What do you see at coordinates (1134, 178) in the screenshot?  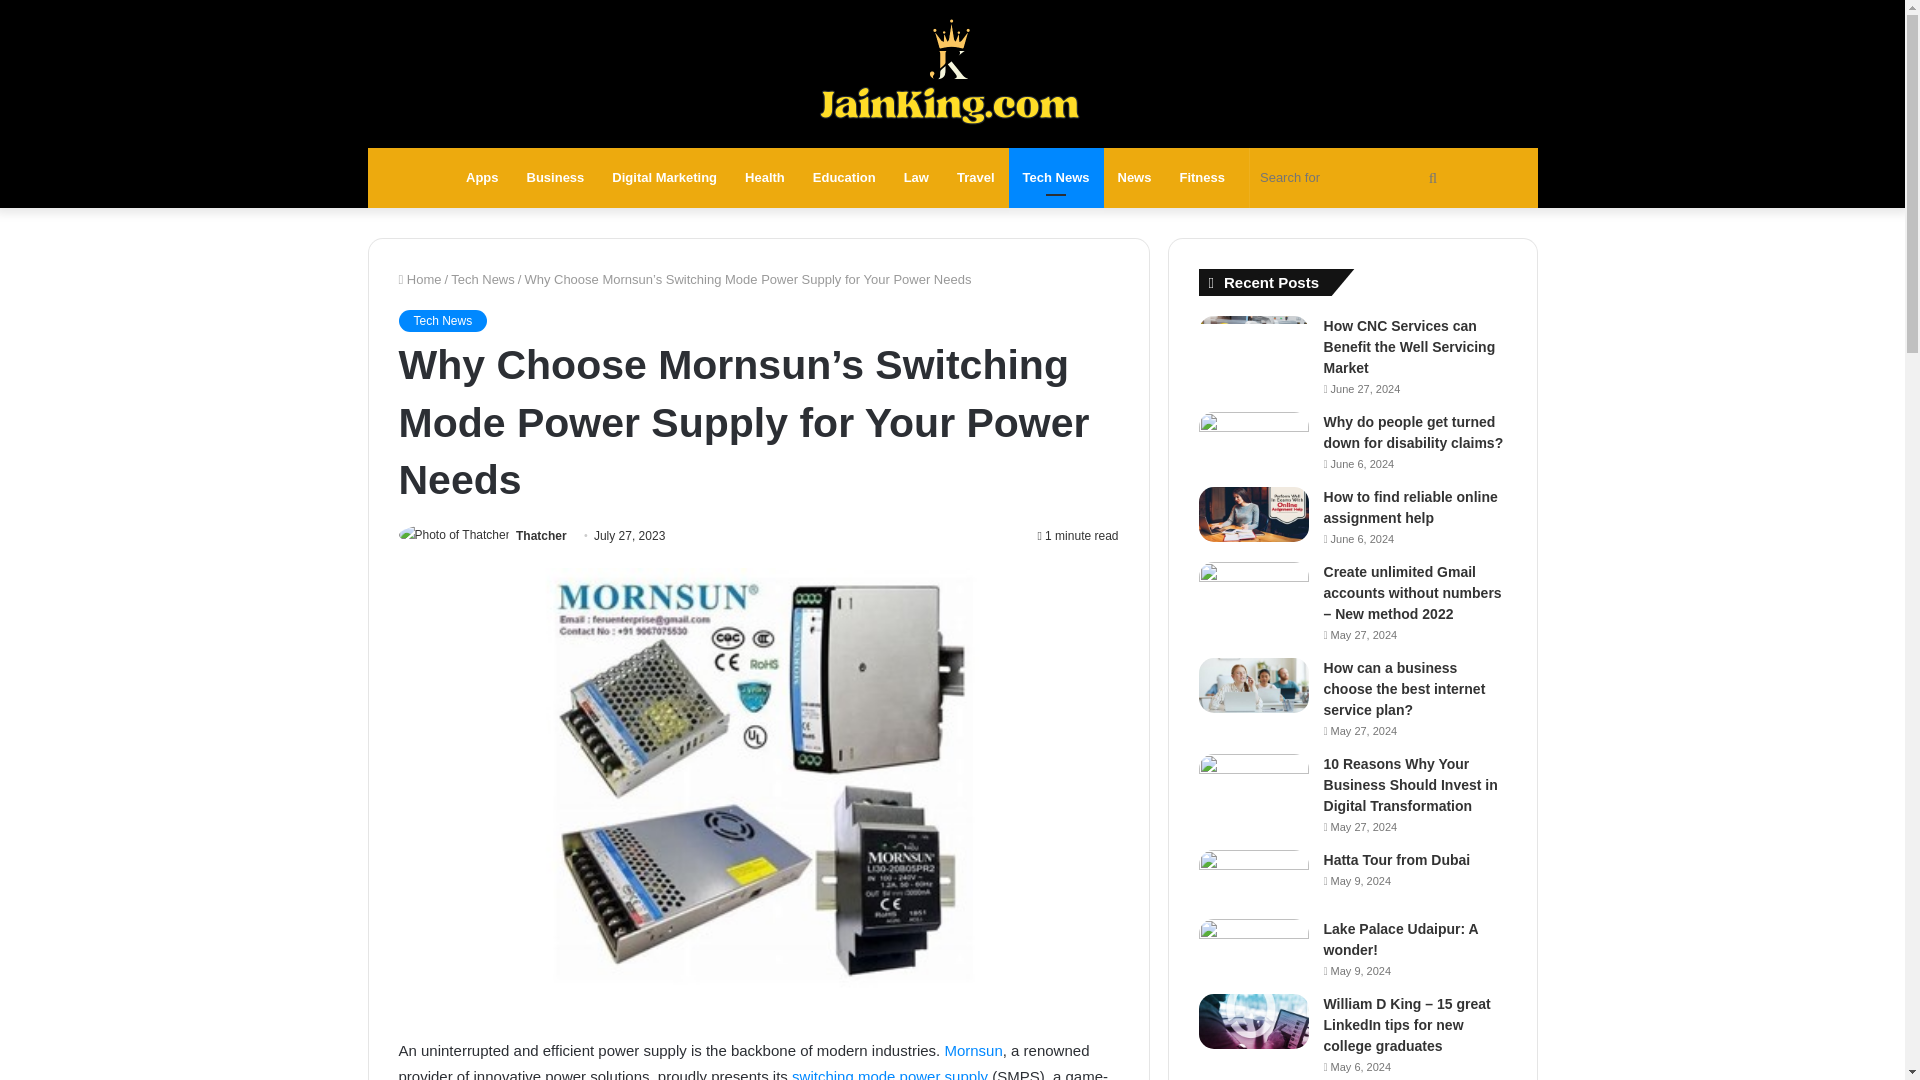 I see `News` at bounding box center [1134, 178].